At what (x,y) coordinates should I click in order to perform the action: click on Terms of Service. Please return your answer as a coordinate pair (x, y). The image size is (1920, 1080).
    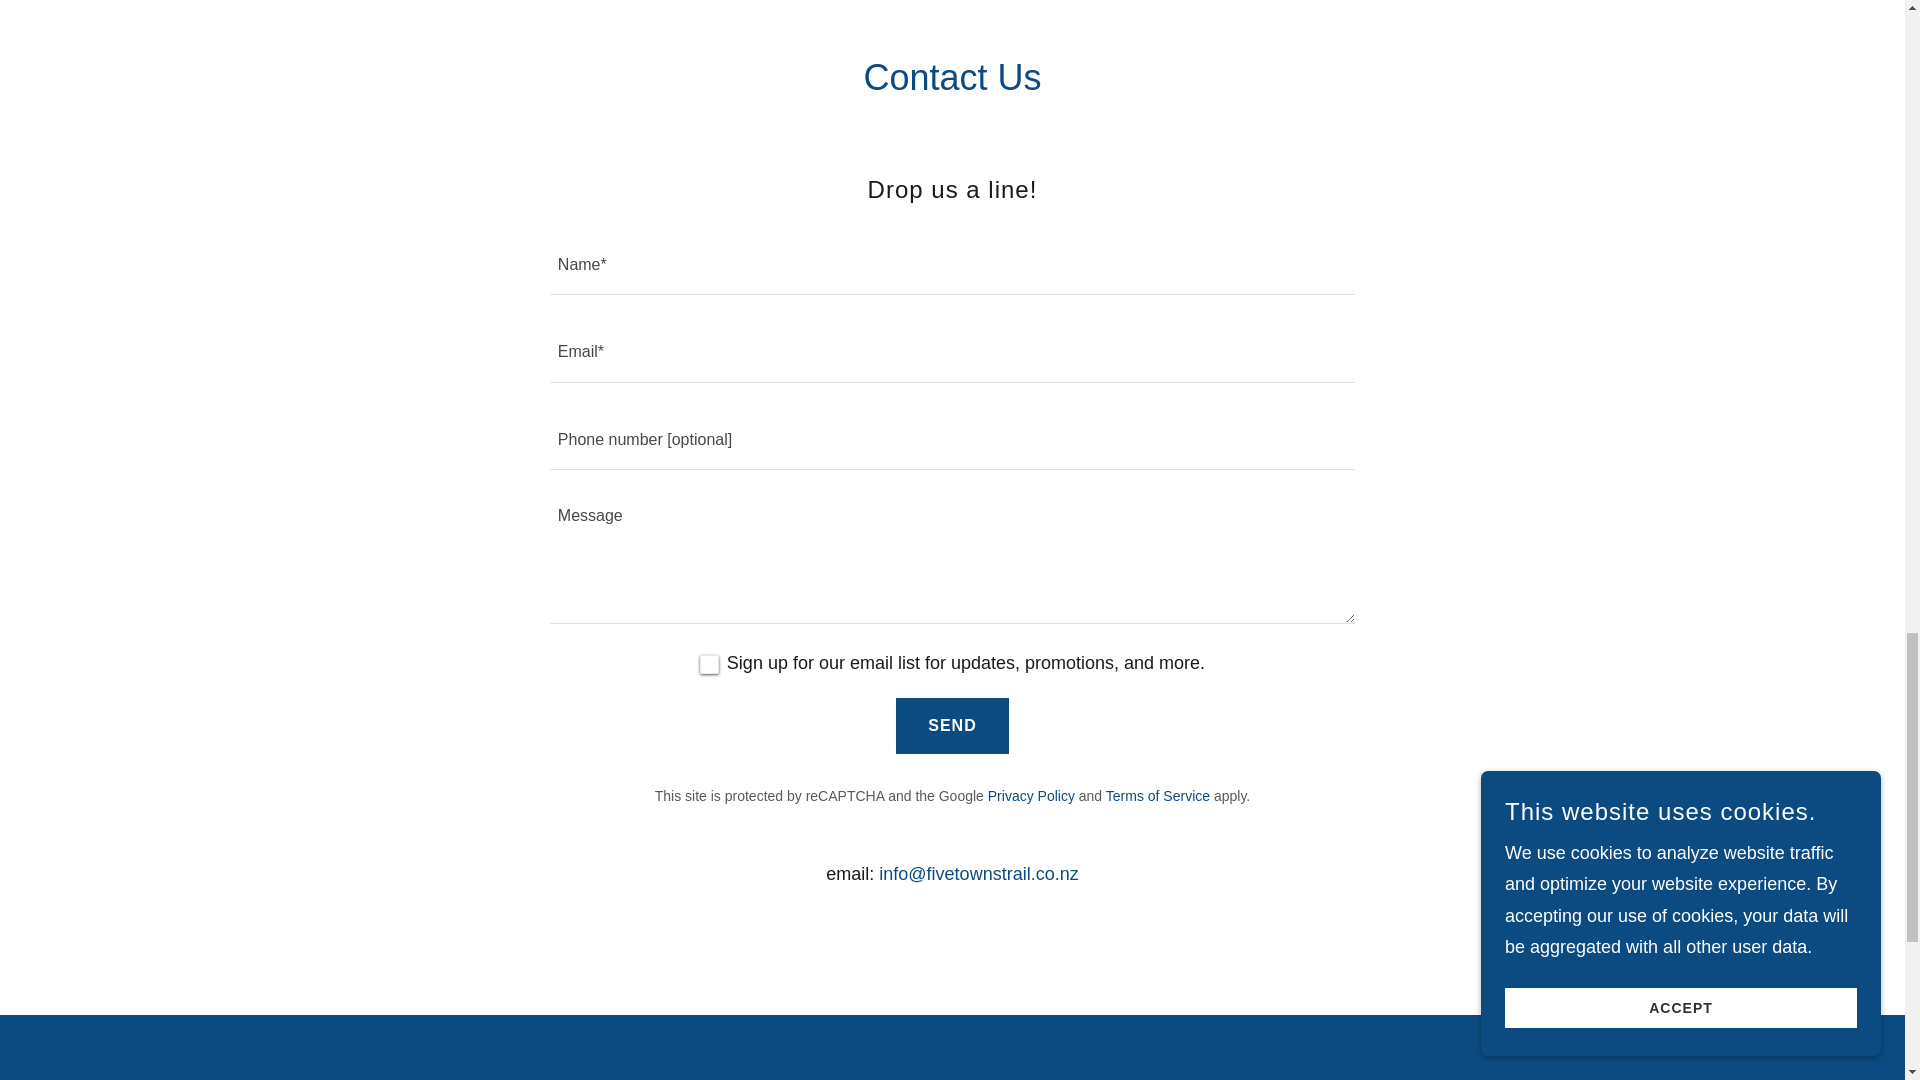
    Looking at the image, I should click on (1157, 796).